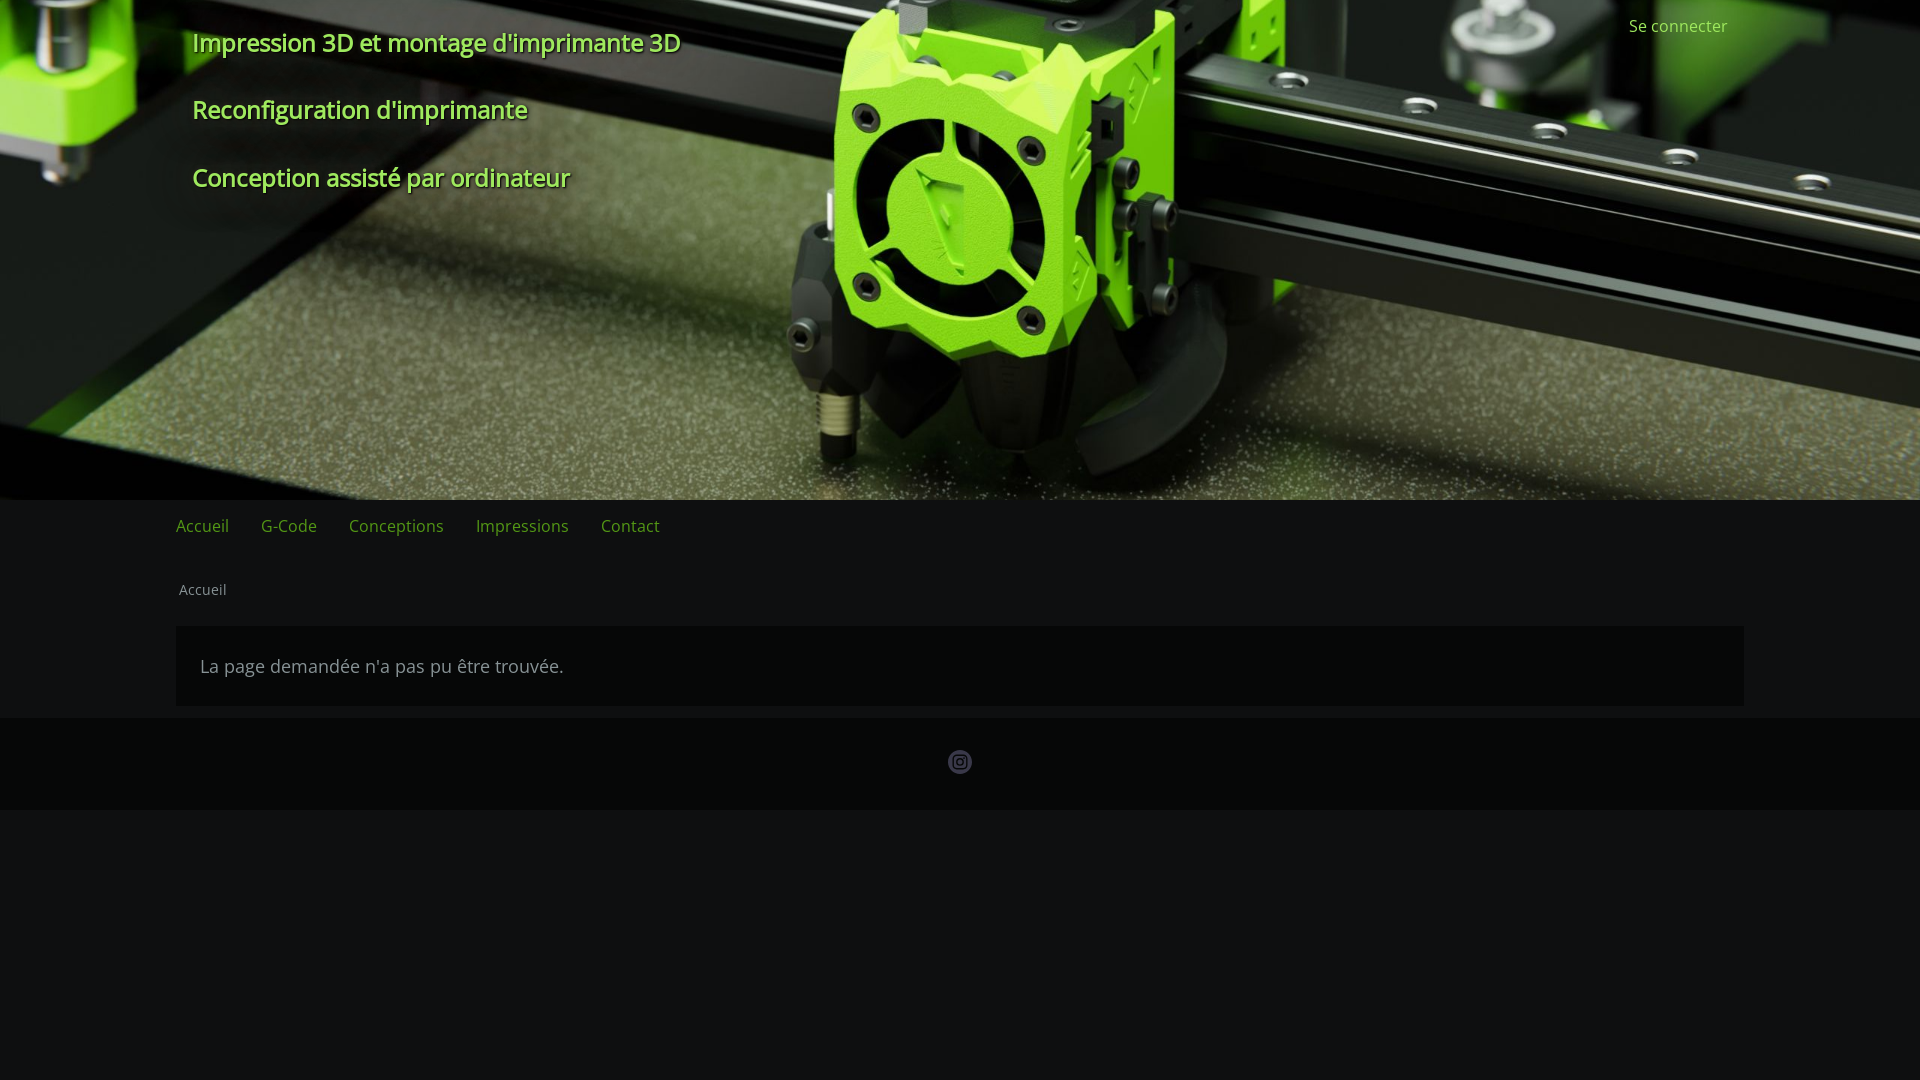 The width and height of the screenshot is (1920, 1080). What do you see at coordinates (396, 526) in the screenshot?
I see `Conceptions` at bounding box center [396, 526].